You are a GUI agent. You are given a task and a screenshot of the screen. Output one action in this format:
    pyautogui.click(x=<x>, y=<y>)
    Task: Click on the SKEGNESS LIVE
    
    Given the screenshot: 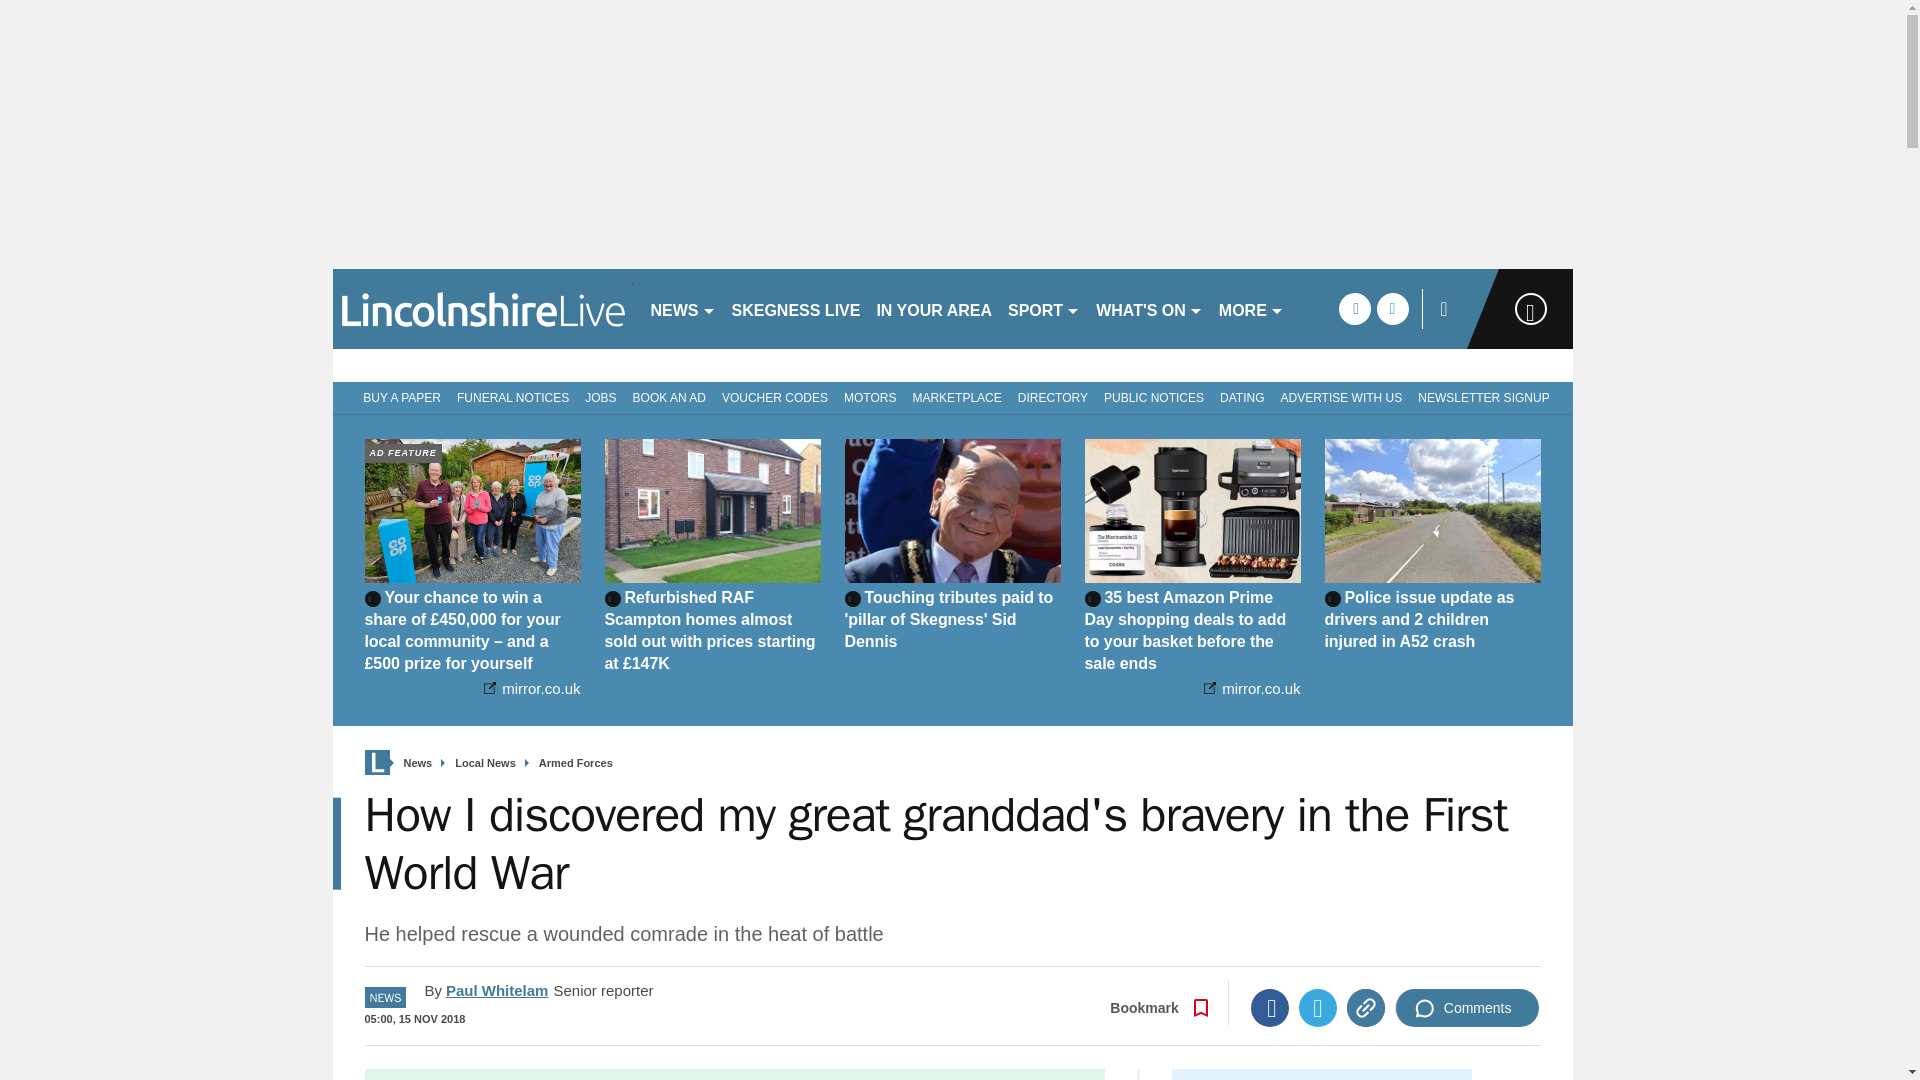 What is the action you would take?
    pyautogui.click(x=796, y=308)
    